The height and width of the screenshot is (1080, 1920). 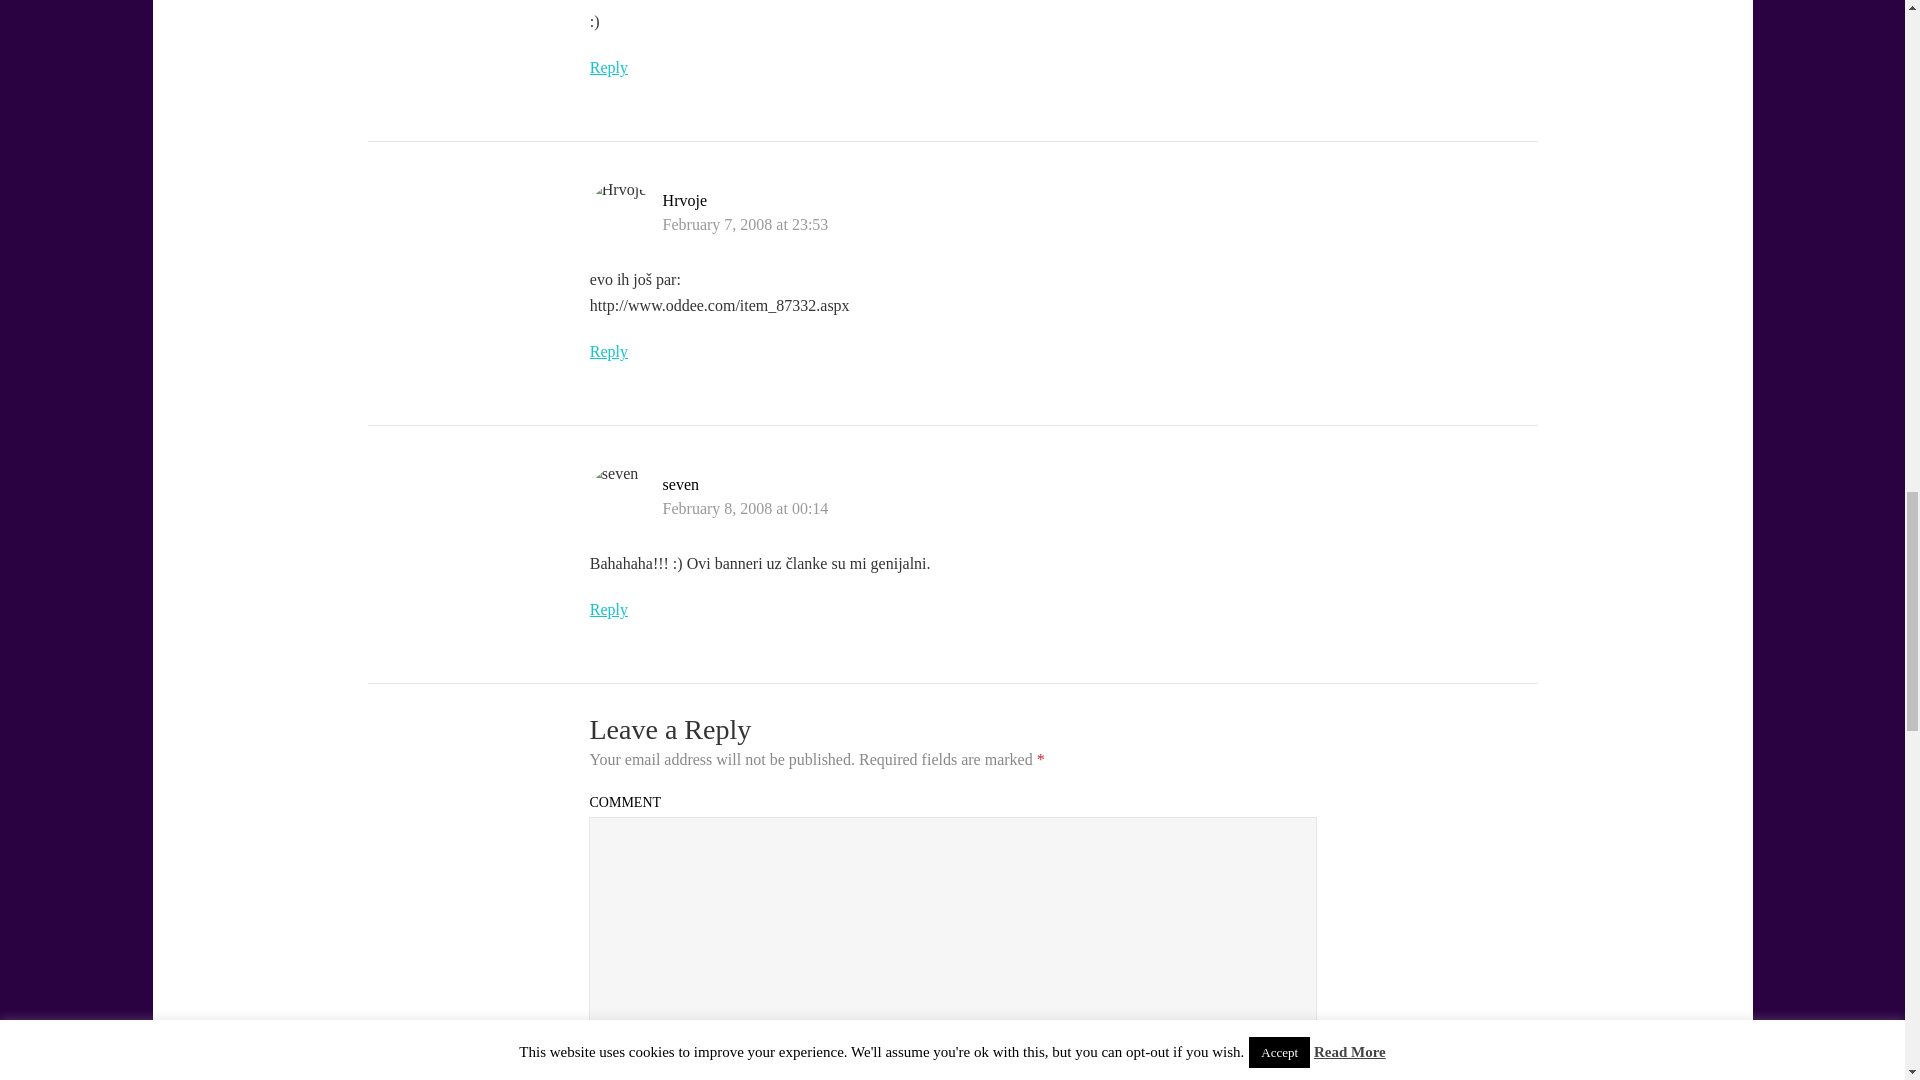 I want to click on Reply, so click(x=608, y=608).